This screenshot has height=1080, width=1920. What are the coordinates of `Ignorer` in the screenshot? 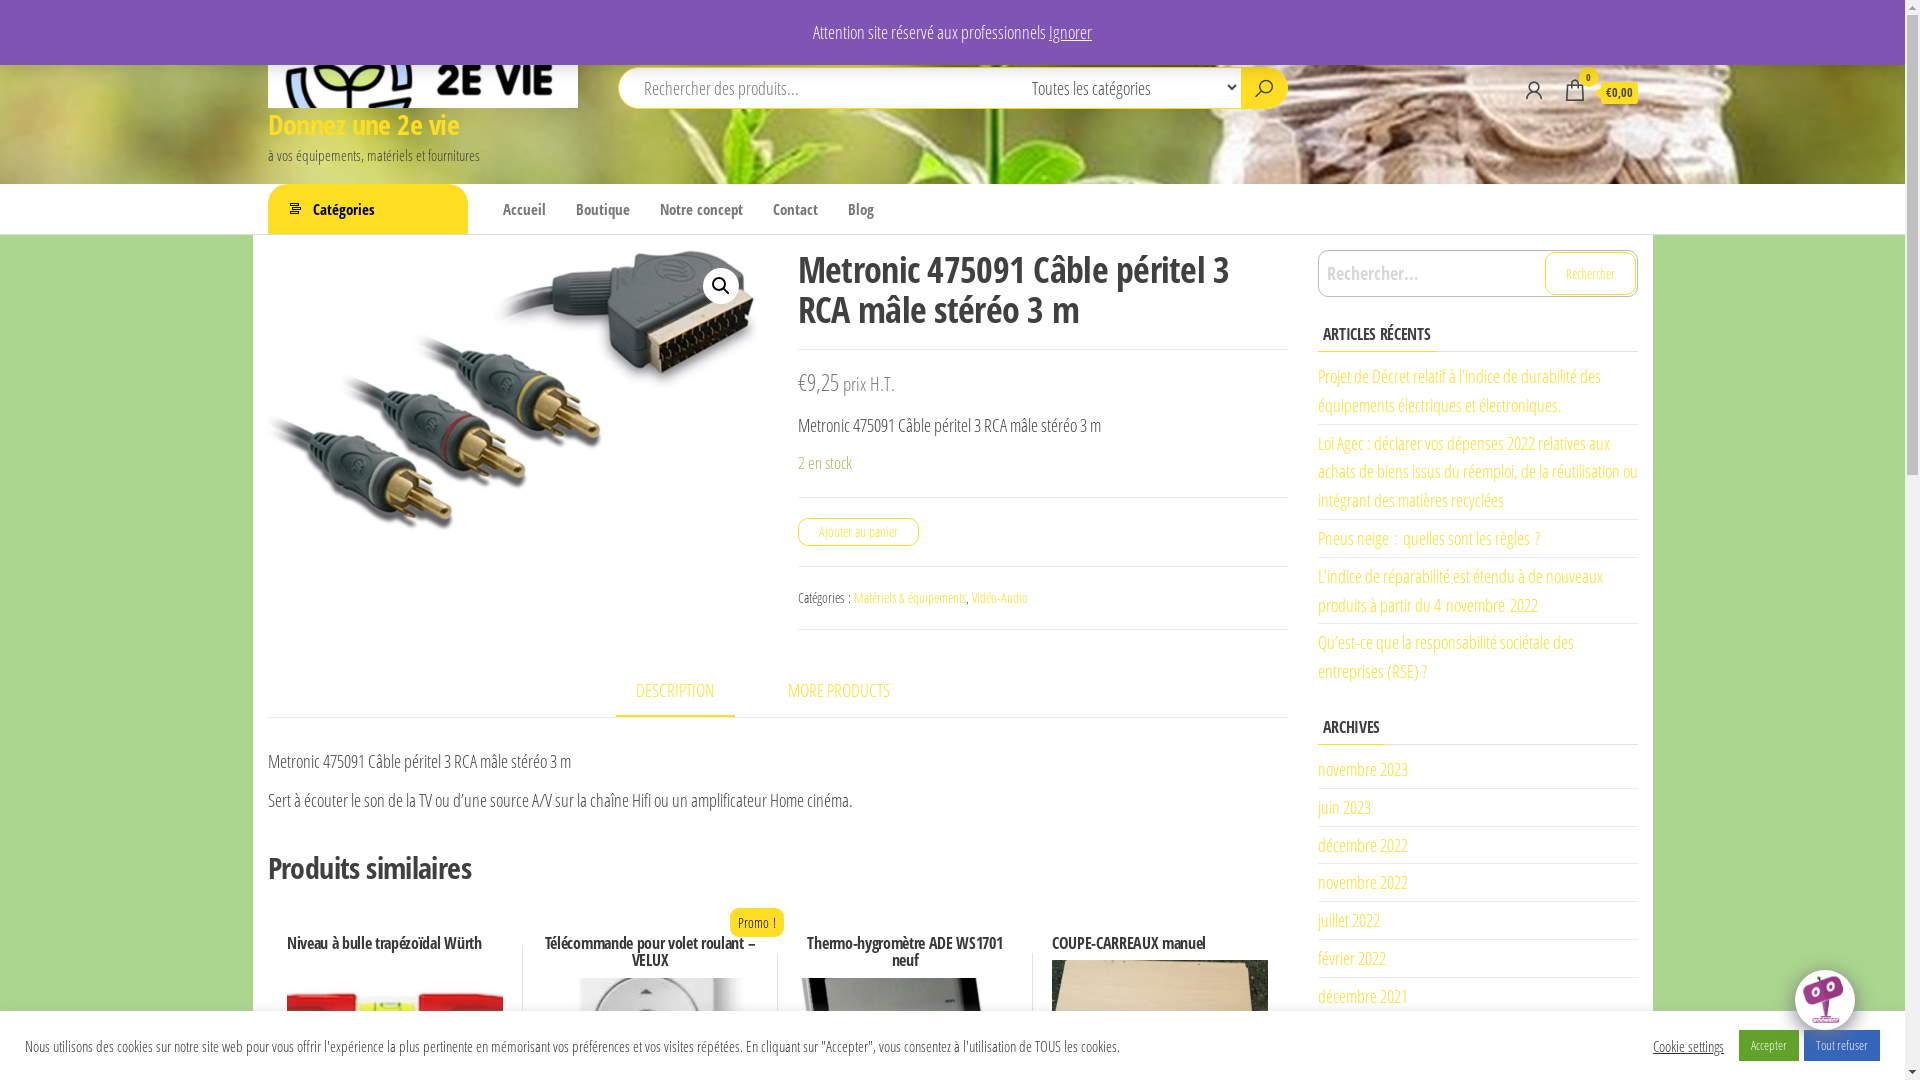 It's located at (1070, 32).